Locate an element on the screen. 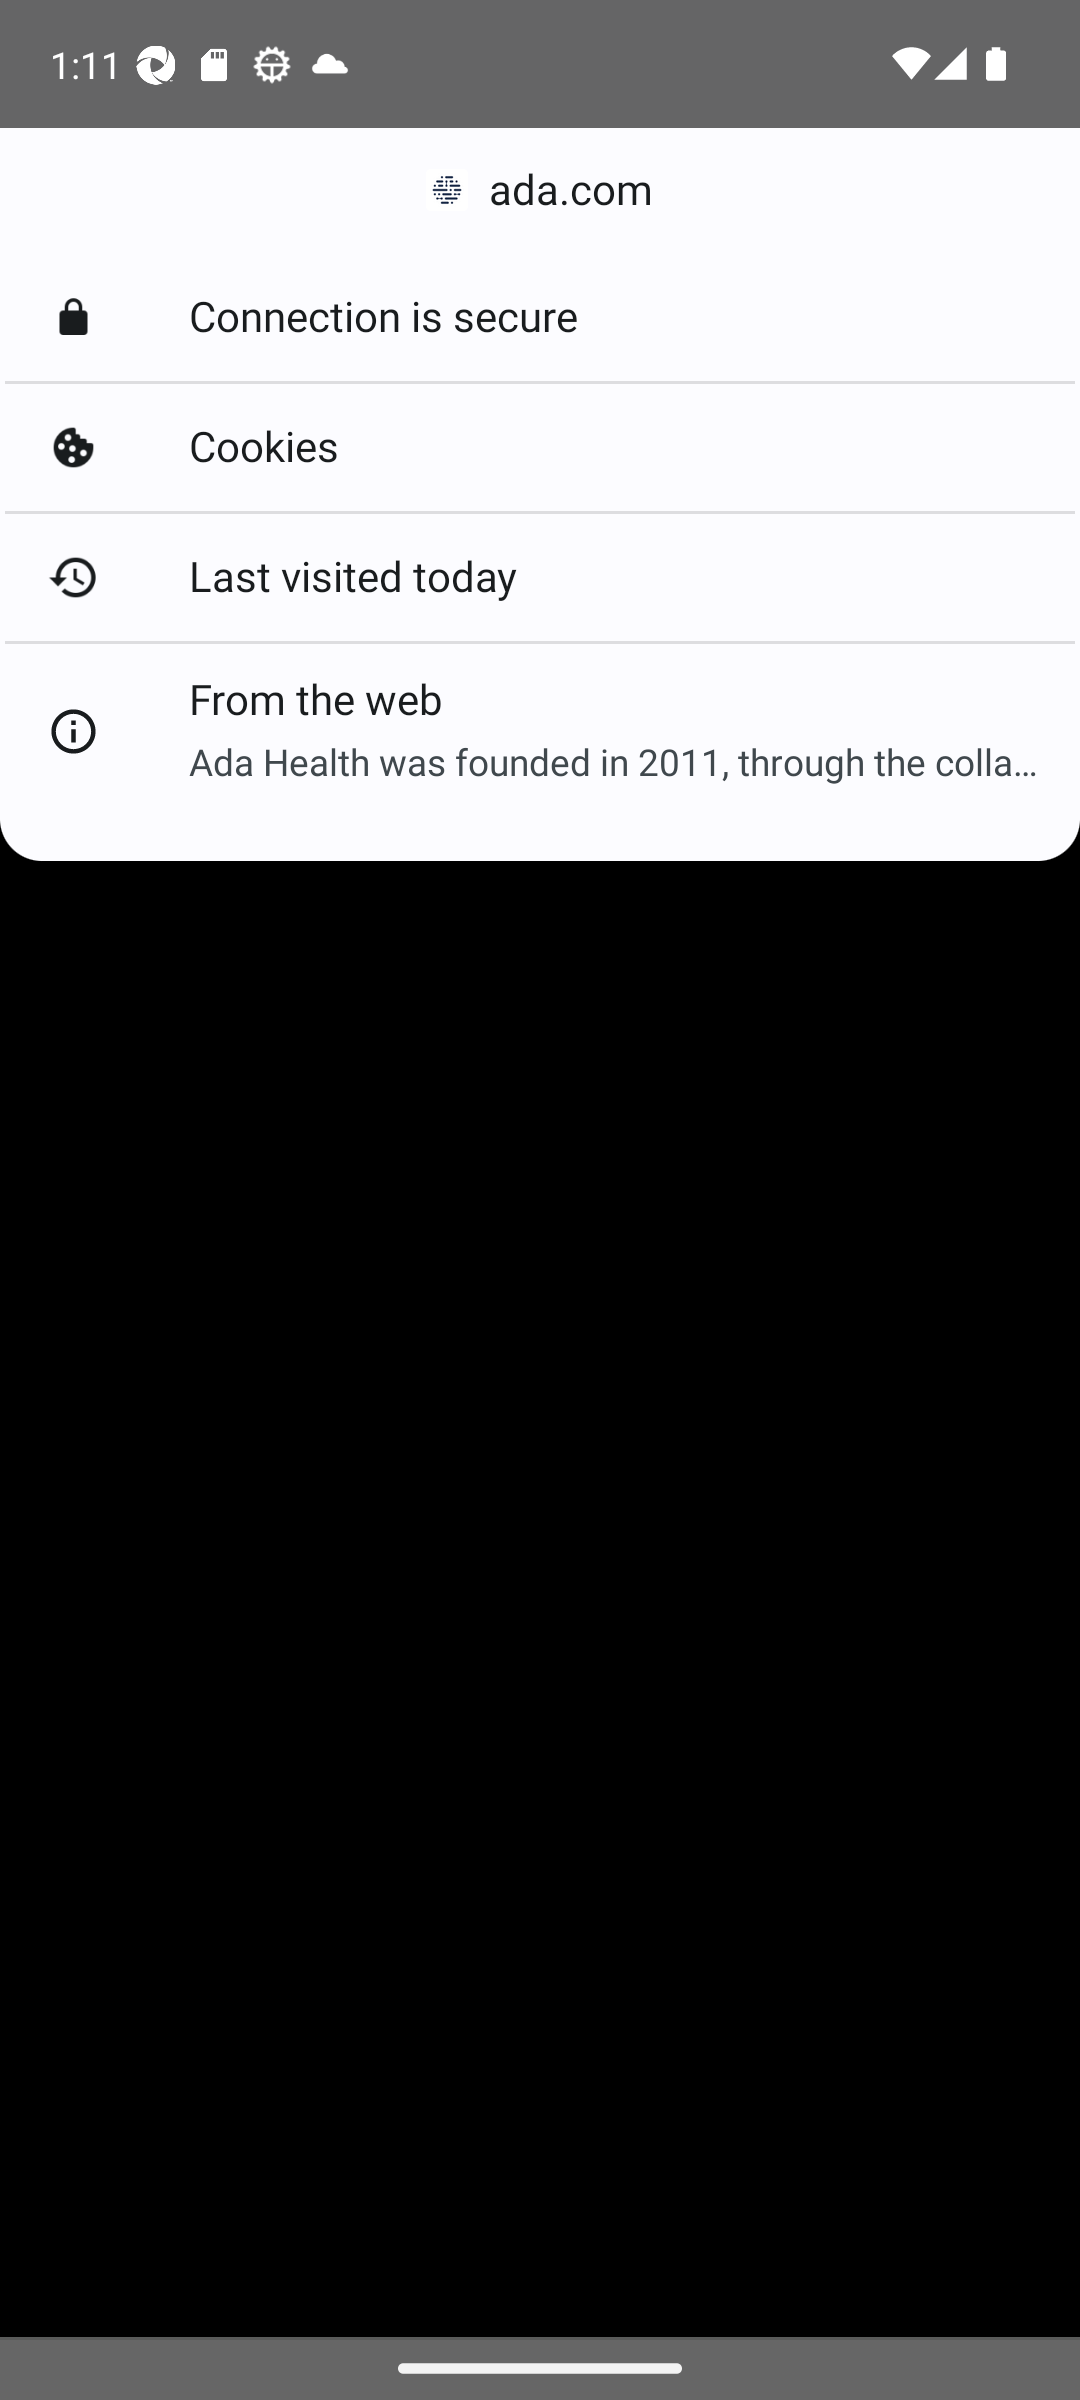 This screenshot has width=1080, height=2400. Last visited today is located at coordinates (540, 576).